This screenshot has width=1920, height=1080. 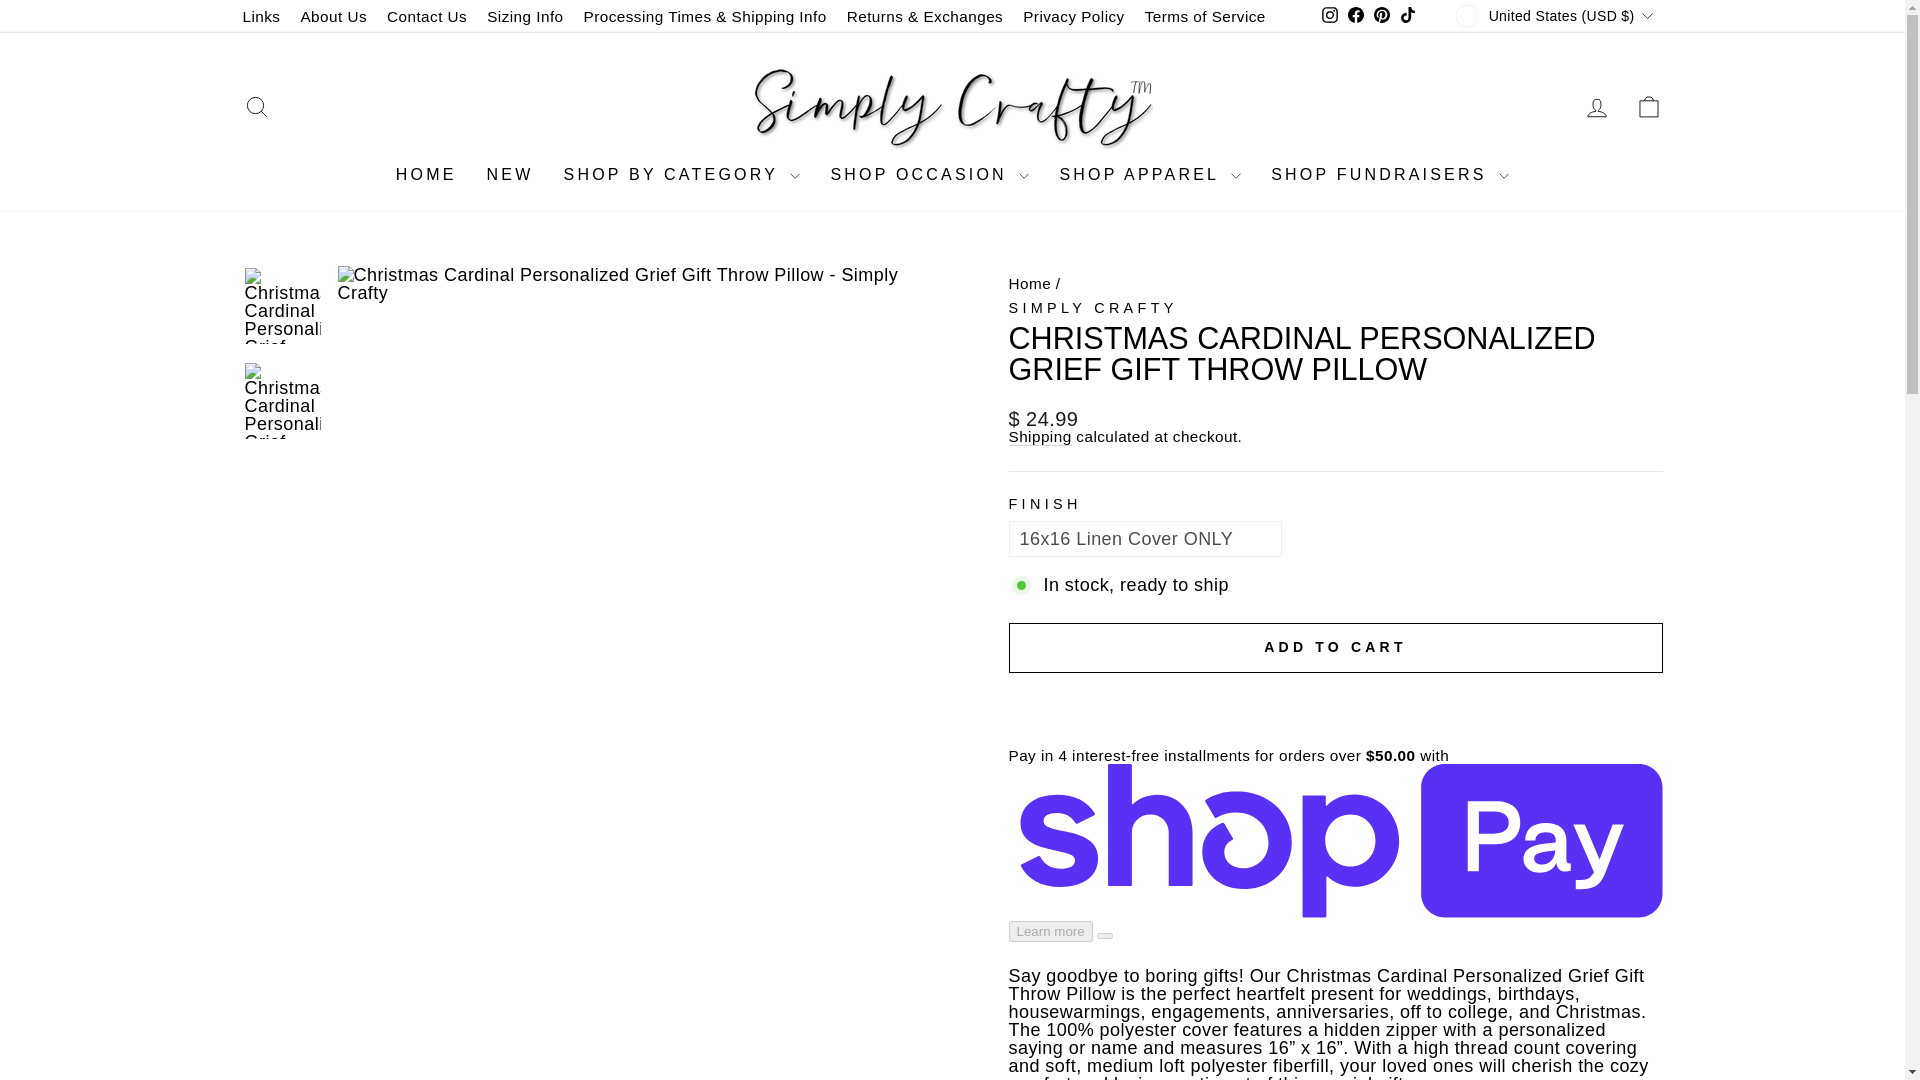 What do you see at coordinates (1355, 16) in the screenshot?
I see `Simply Crafty on Facebook` at bounding box center [1355, 16].